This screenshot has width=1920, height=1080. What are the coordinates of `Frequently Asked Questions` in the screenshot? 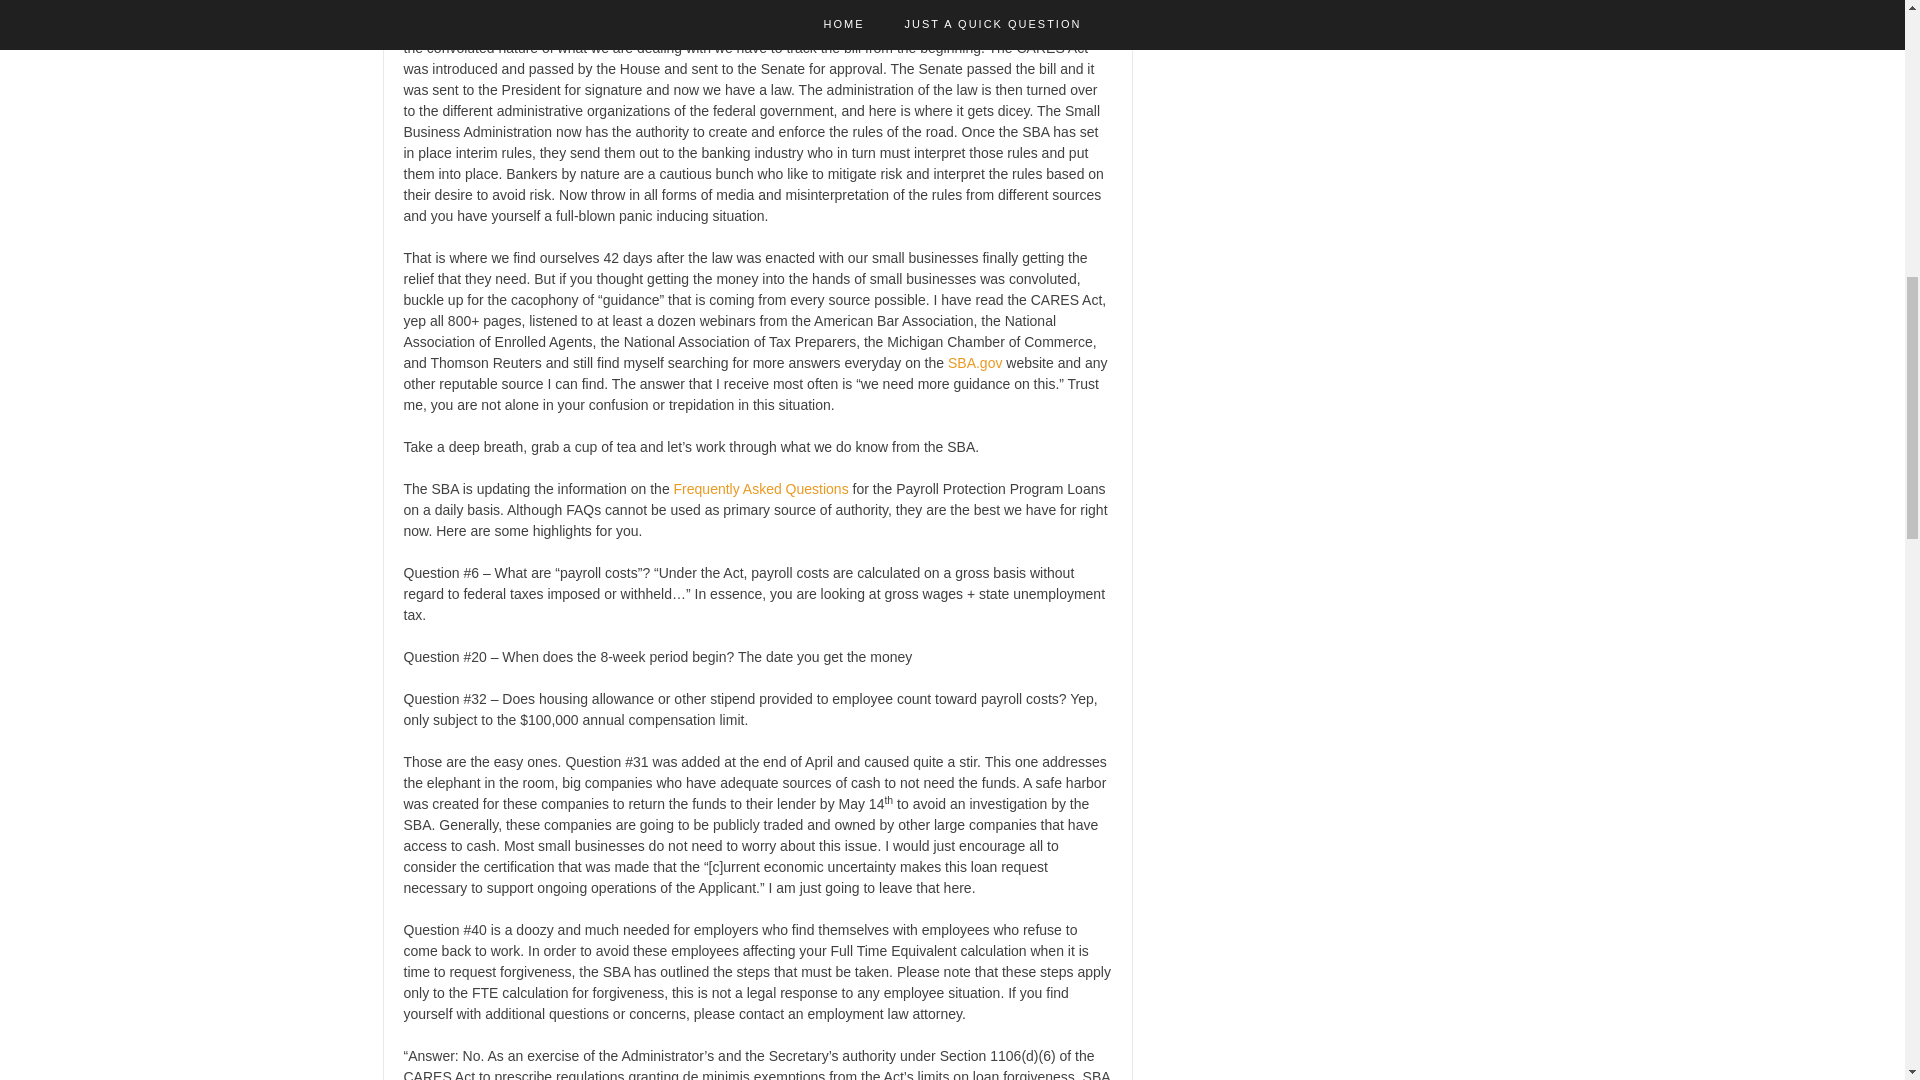 It's located at (760, 488).